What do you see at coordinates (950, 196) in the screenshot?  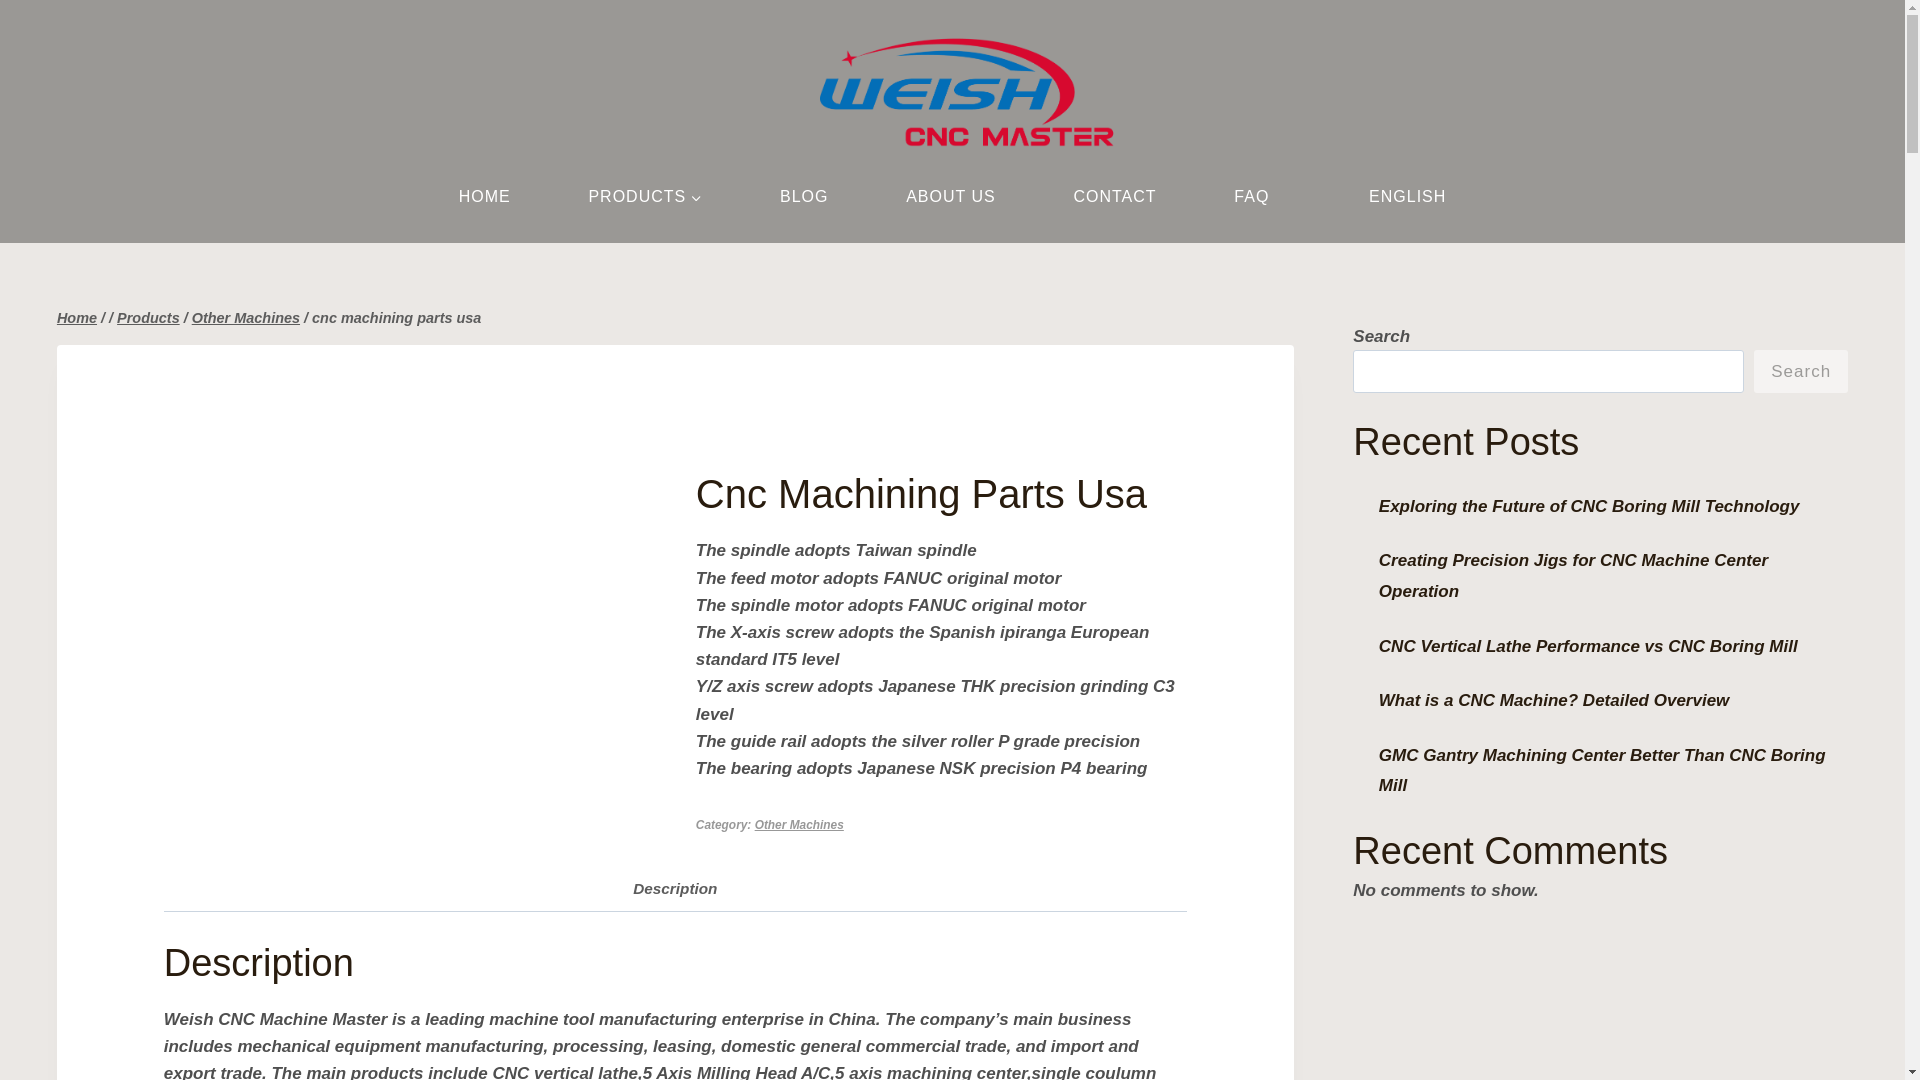 I see `ABOUT US` at bounding box center [950, 196].